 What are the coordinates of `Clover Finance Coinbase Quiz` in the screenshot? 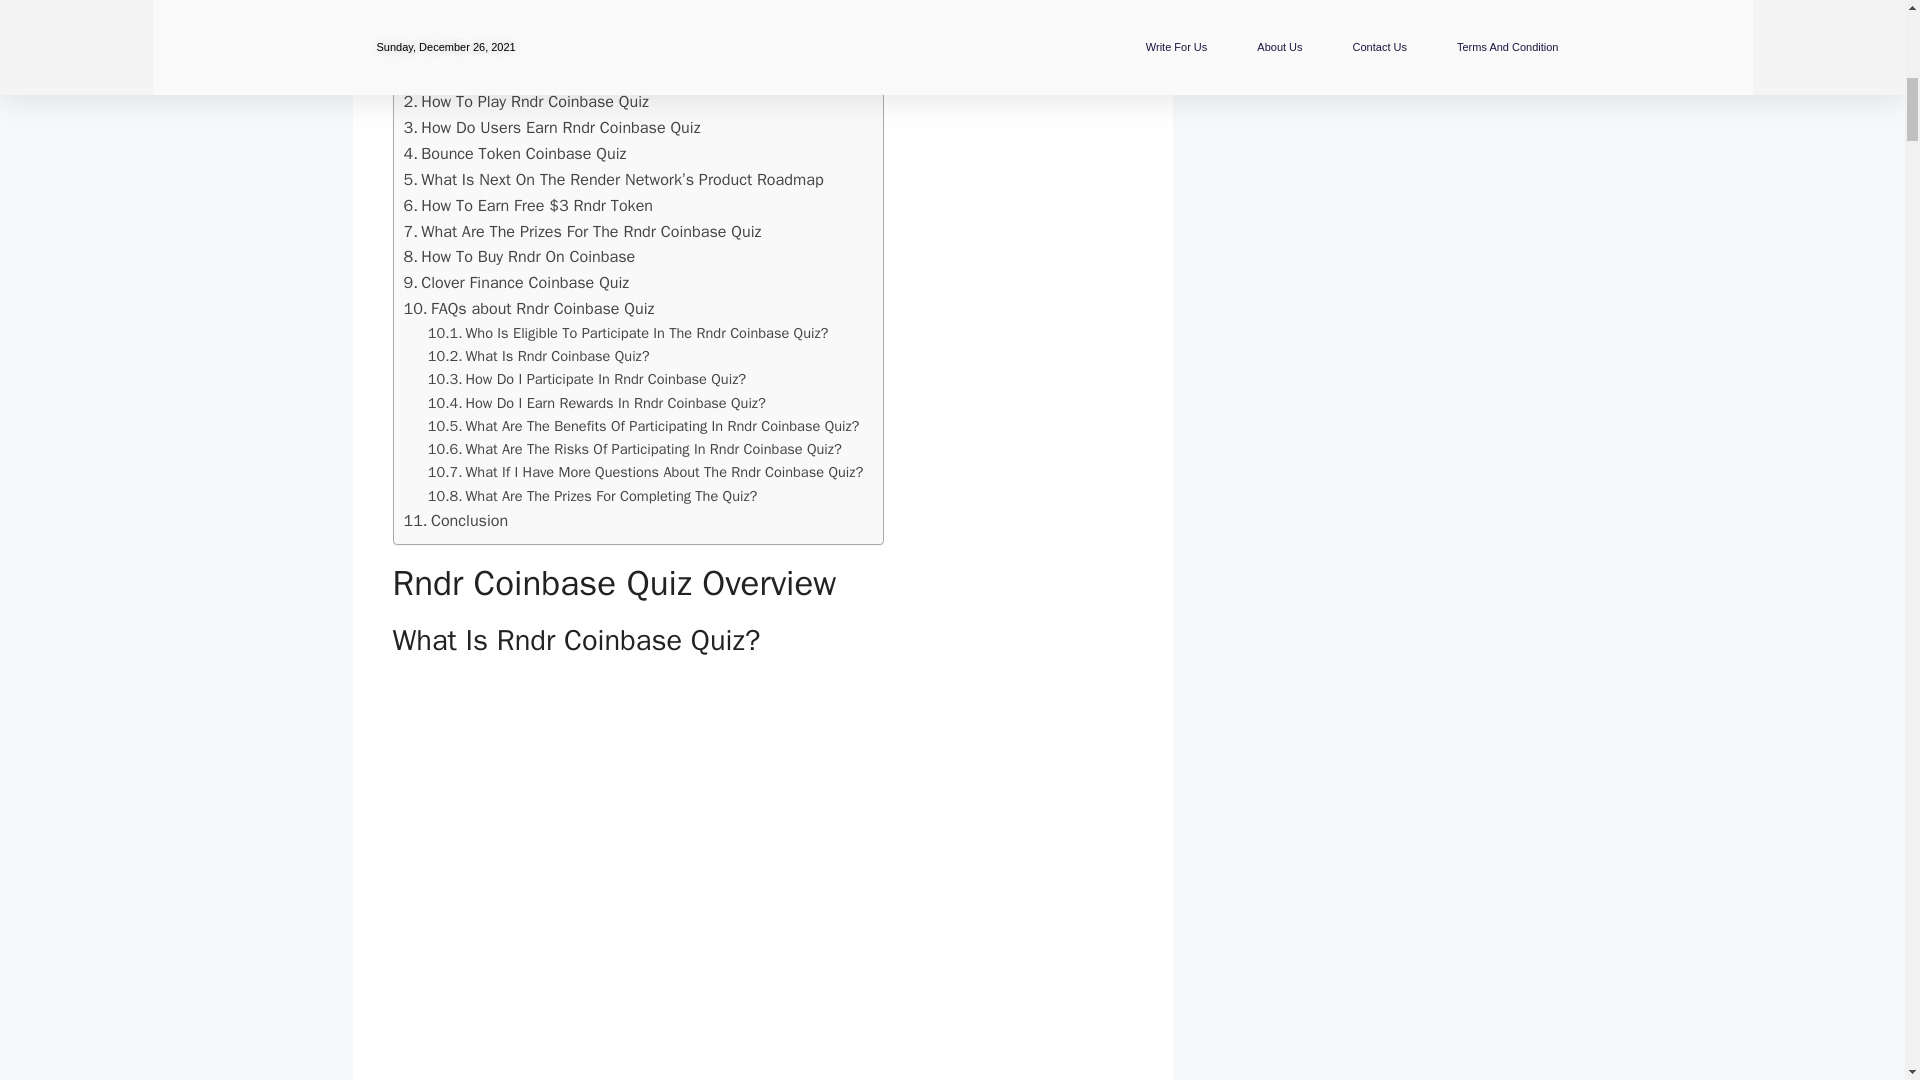 It's located at (516, 282).